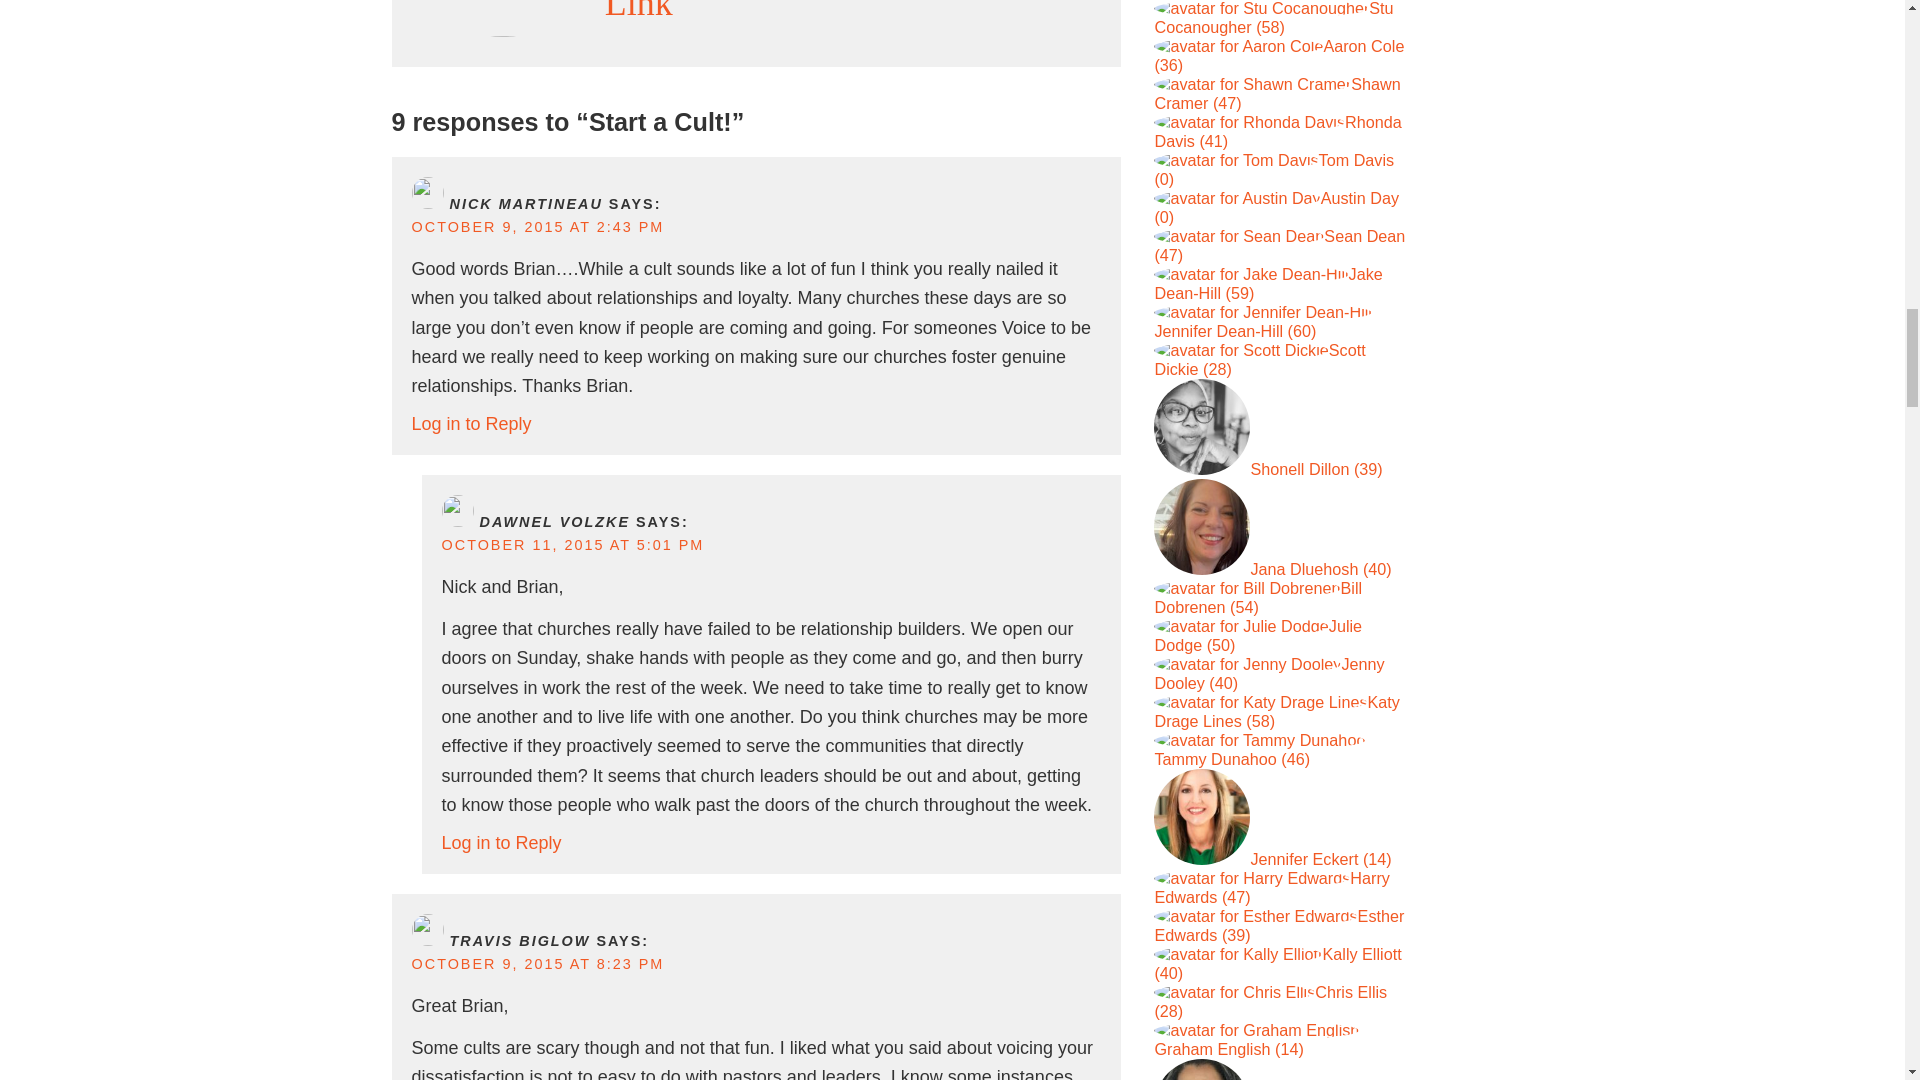 This screenshot has width=1920, height=1080. What do you see at coordinates (538, 227) in the screenshot?
I see `OCTOBER 9, 2015 AT 2:43 PM` at bounding box center [538, 227].